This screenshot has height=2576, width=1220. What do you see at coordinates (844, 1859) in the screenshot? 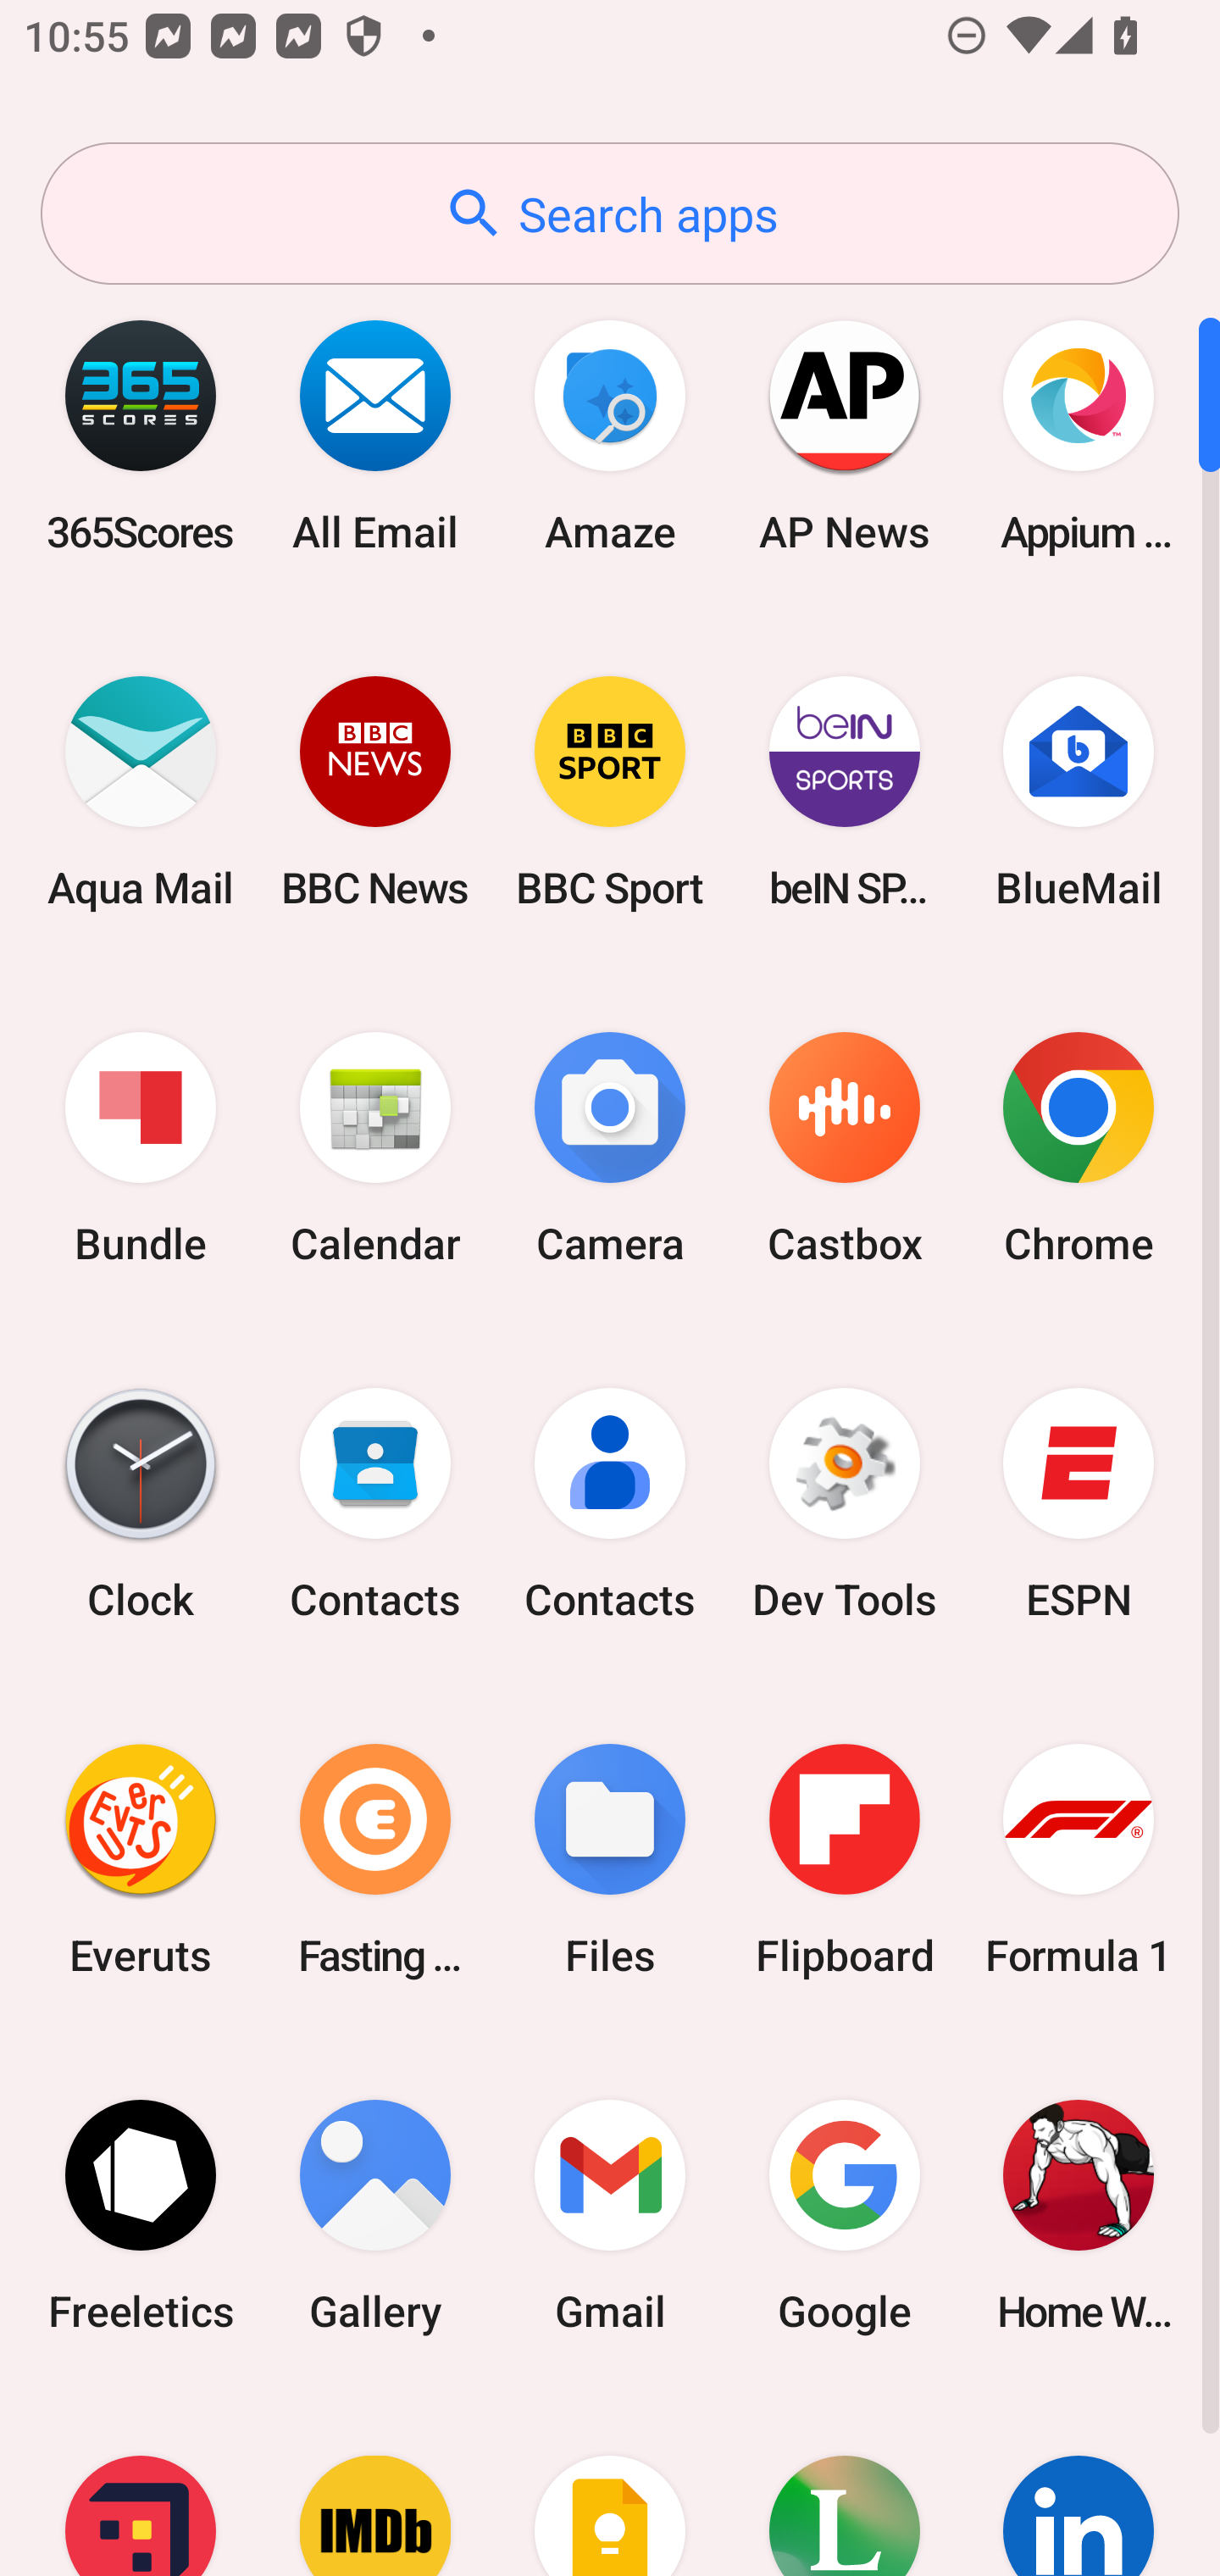
I see `Flipboard` at bounding box center [844, 1859].